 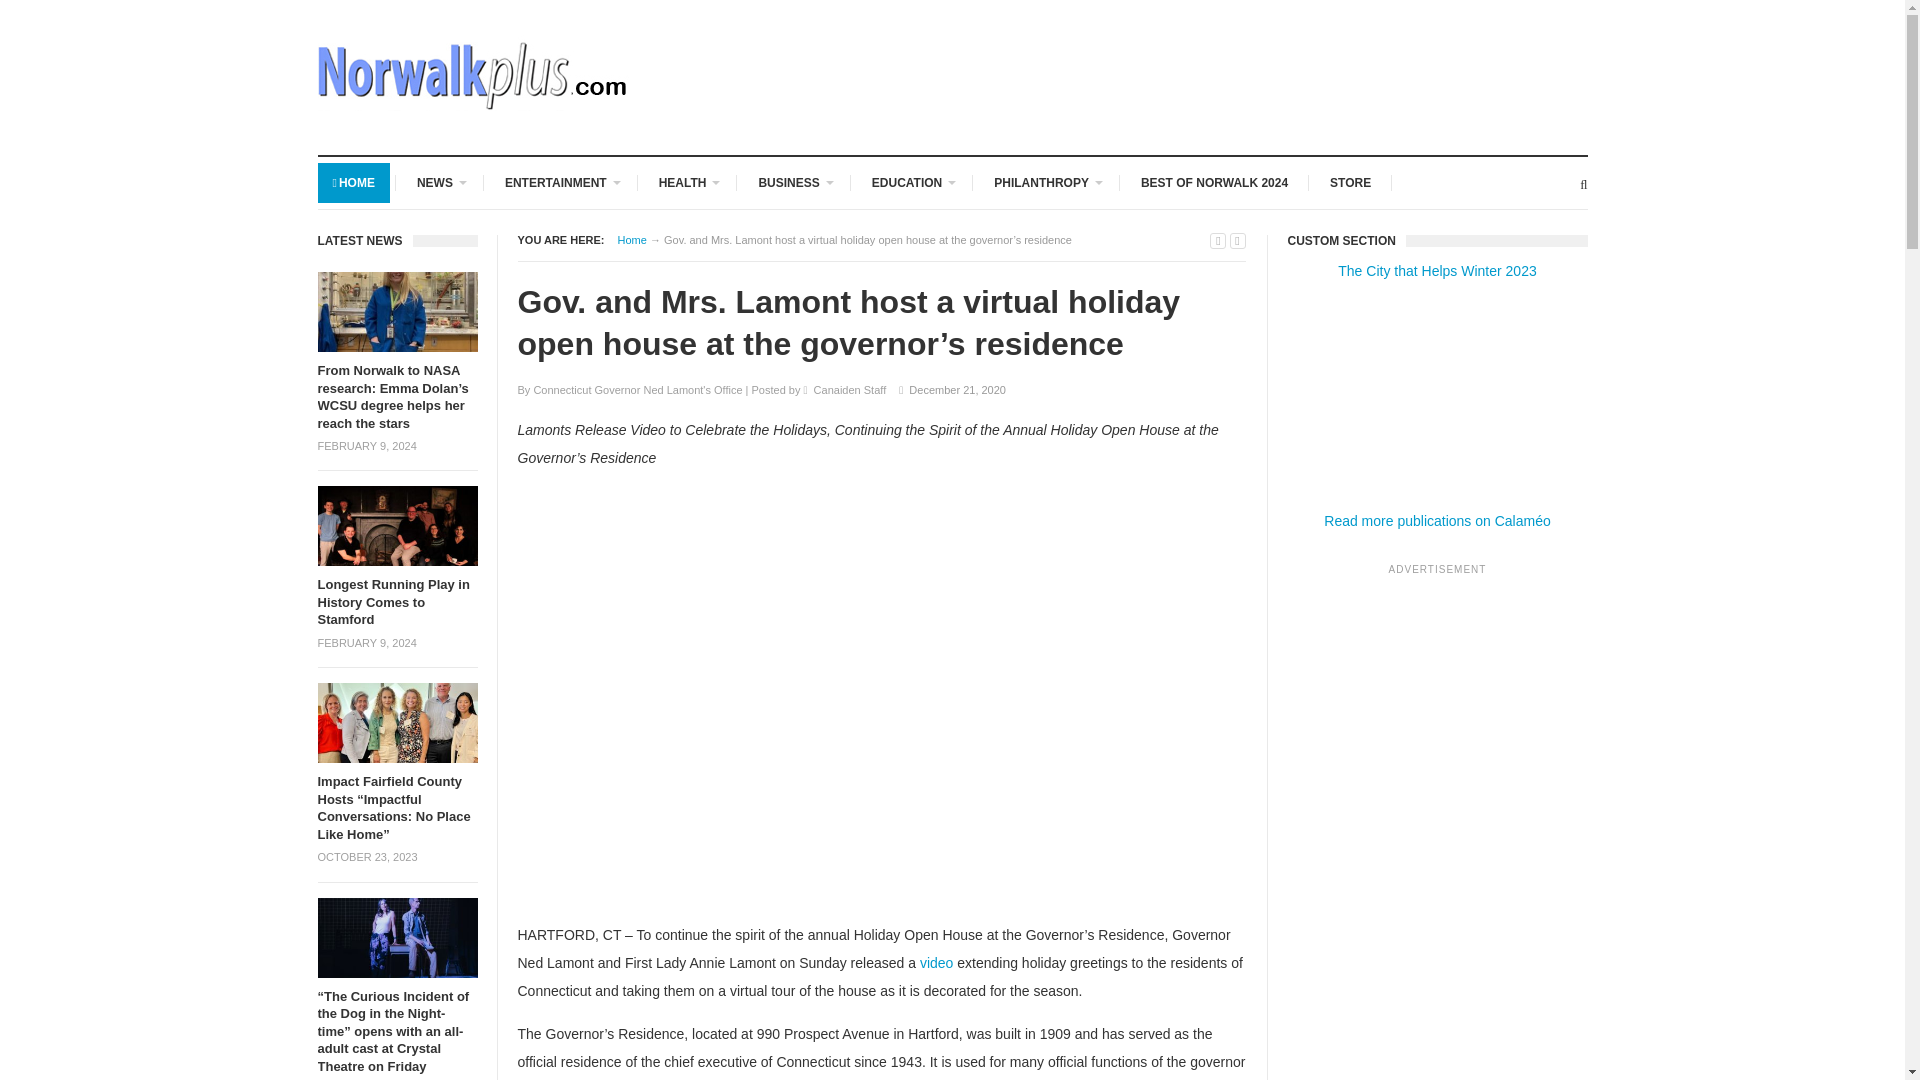 What do you see at coordinates (632, 240) in the screenshot?
I see `Home` at bounding box center [632, 240].